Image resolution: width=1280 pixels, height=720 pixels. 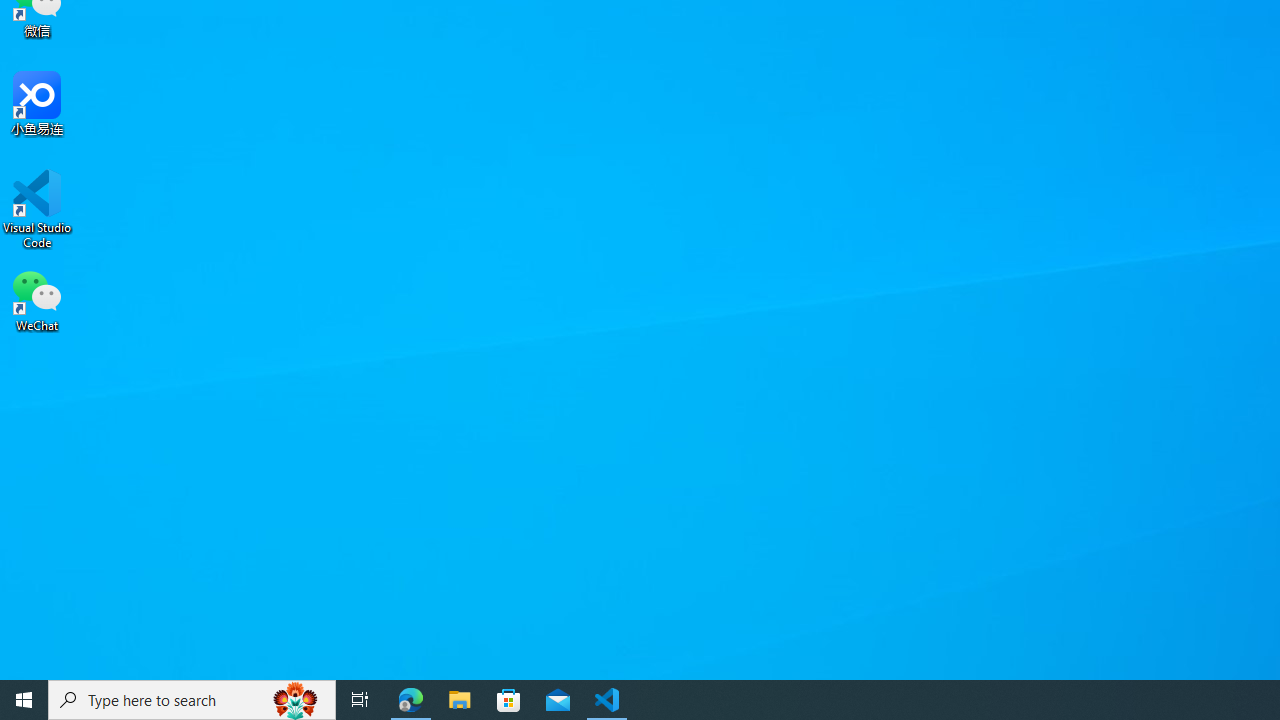 I want to click on Type here to search, so click(x=192, y=700).